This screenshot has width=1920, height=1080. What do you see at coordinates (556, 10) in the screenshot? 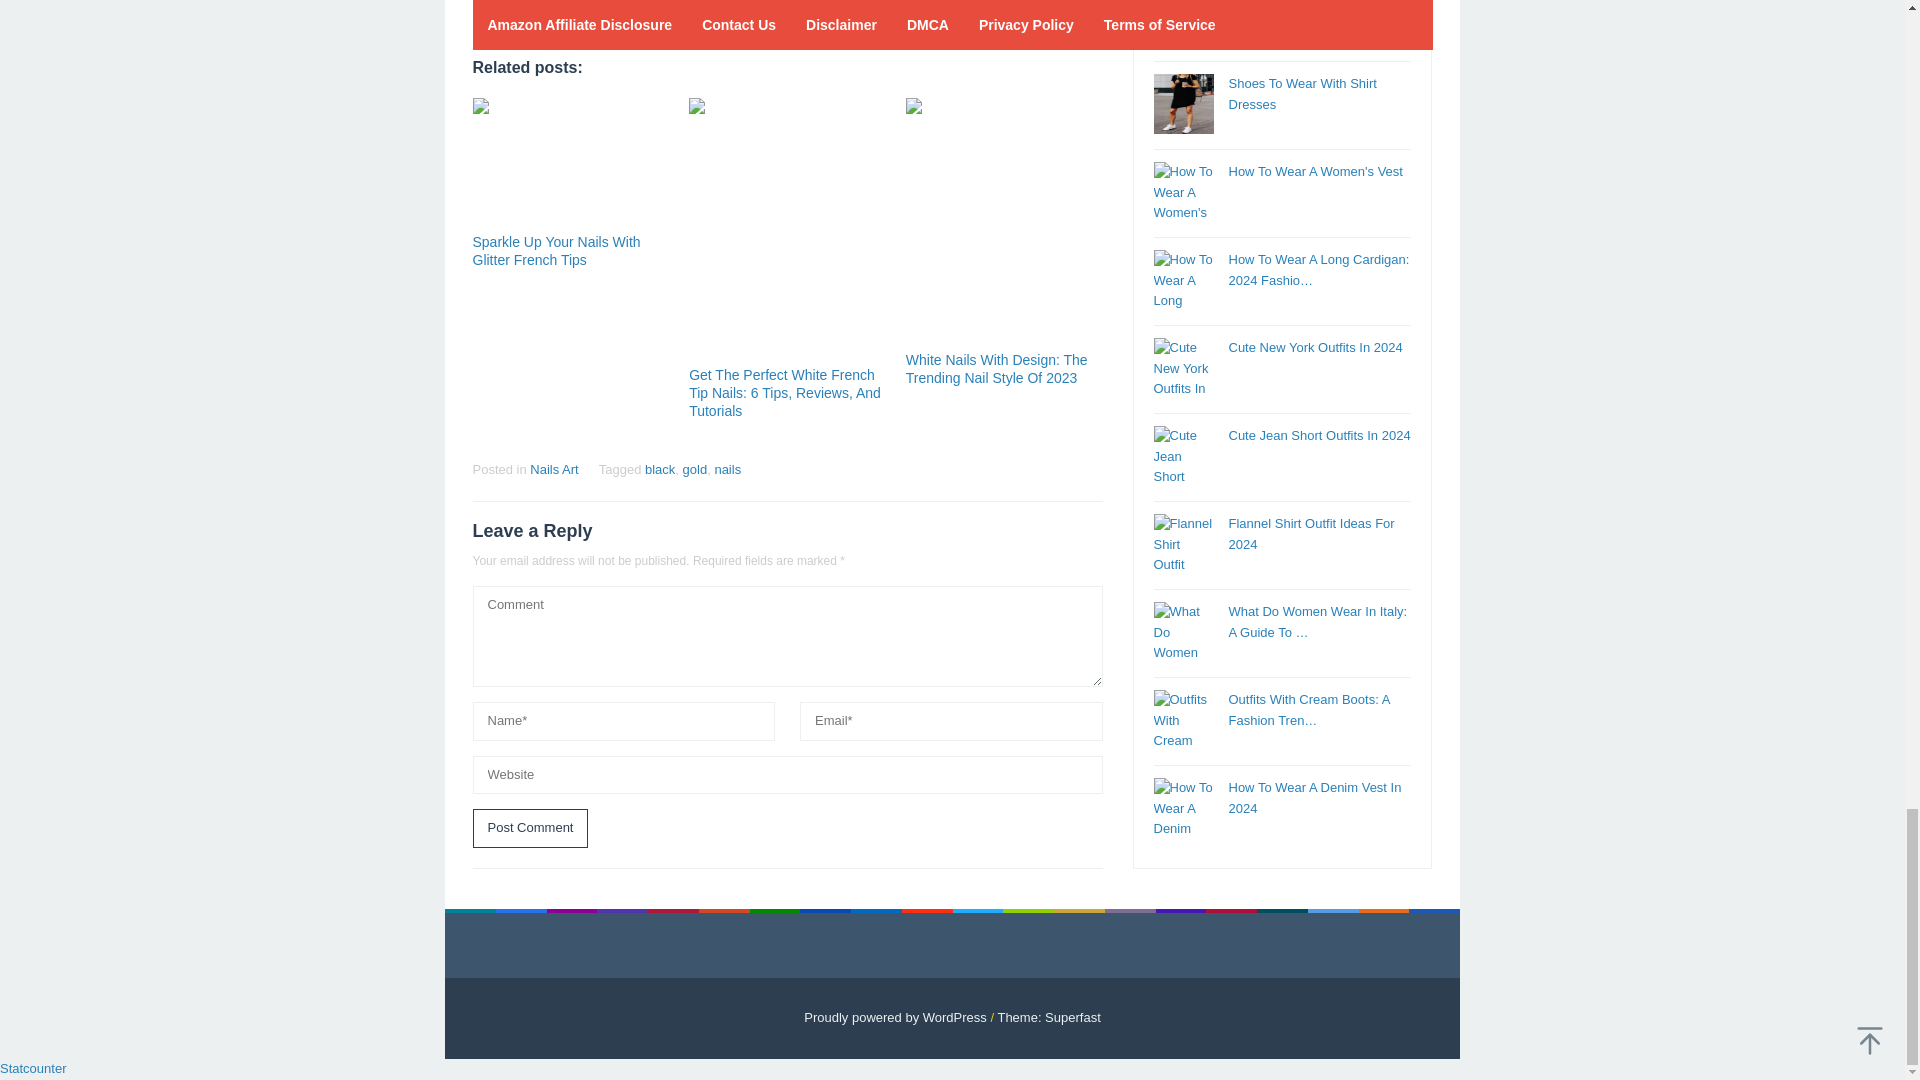
I see `Pin this` at bounding box center [556, 10].